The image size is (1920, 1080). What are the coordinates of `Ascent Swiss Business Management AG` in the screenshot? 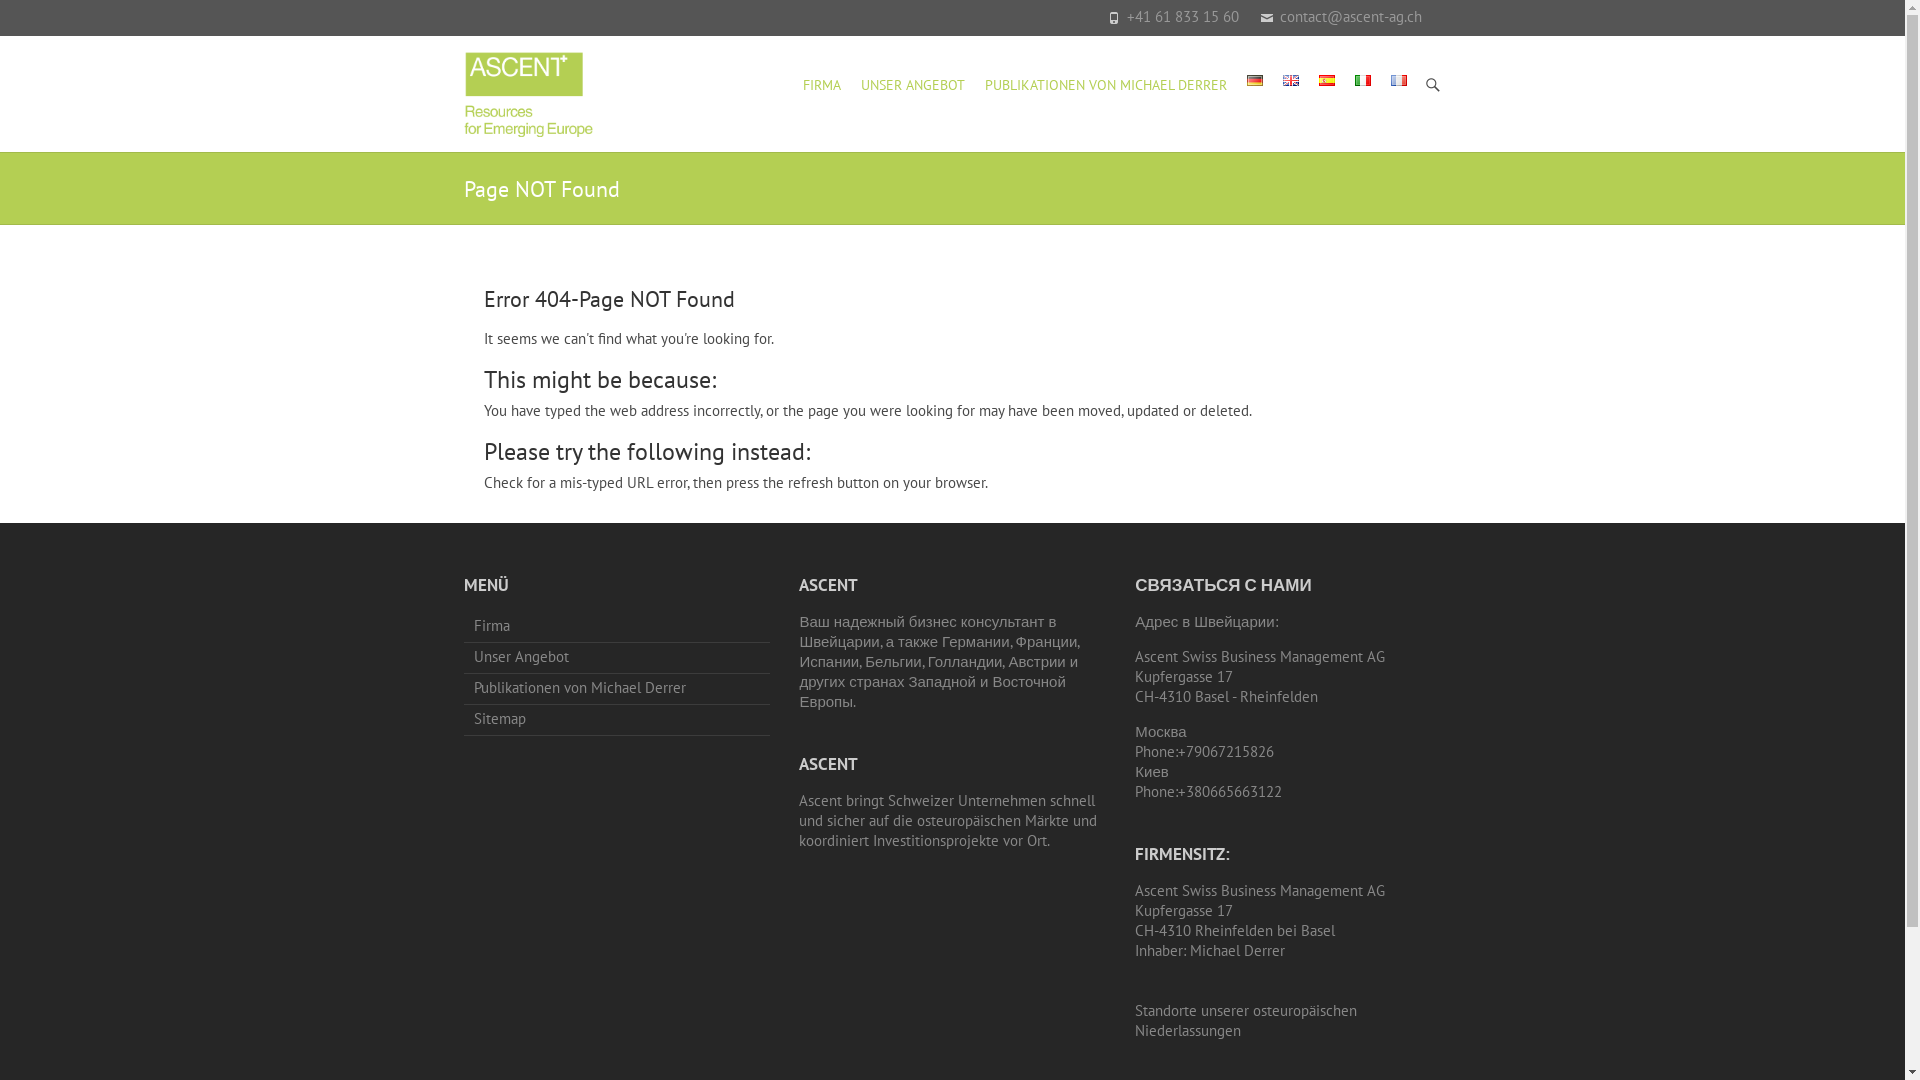 It's located at (529, 94).